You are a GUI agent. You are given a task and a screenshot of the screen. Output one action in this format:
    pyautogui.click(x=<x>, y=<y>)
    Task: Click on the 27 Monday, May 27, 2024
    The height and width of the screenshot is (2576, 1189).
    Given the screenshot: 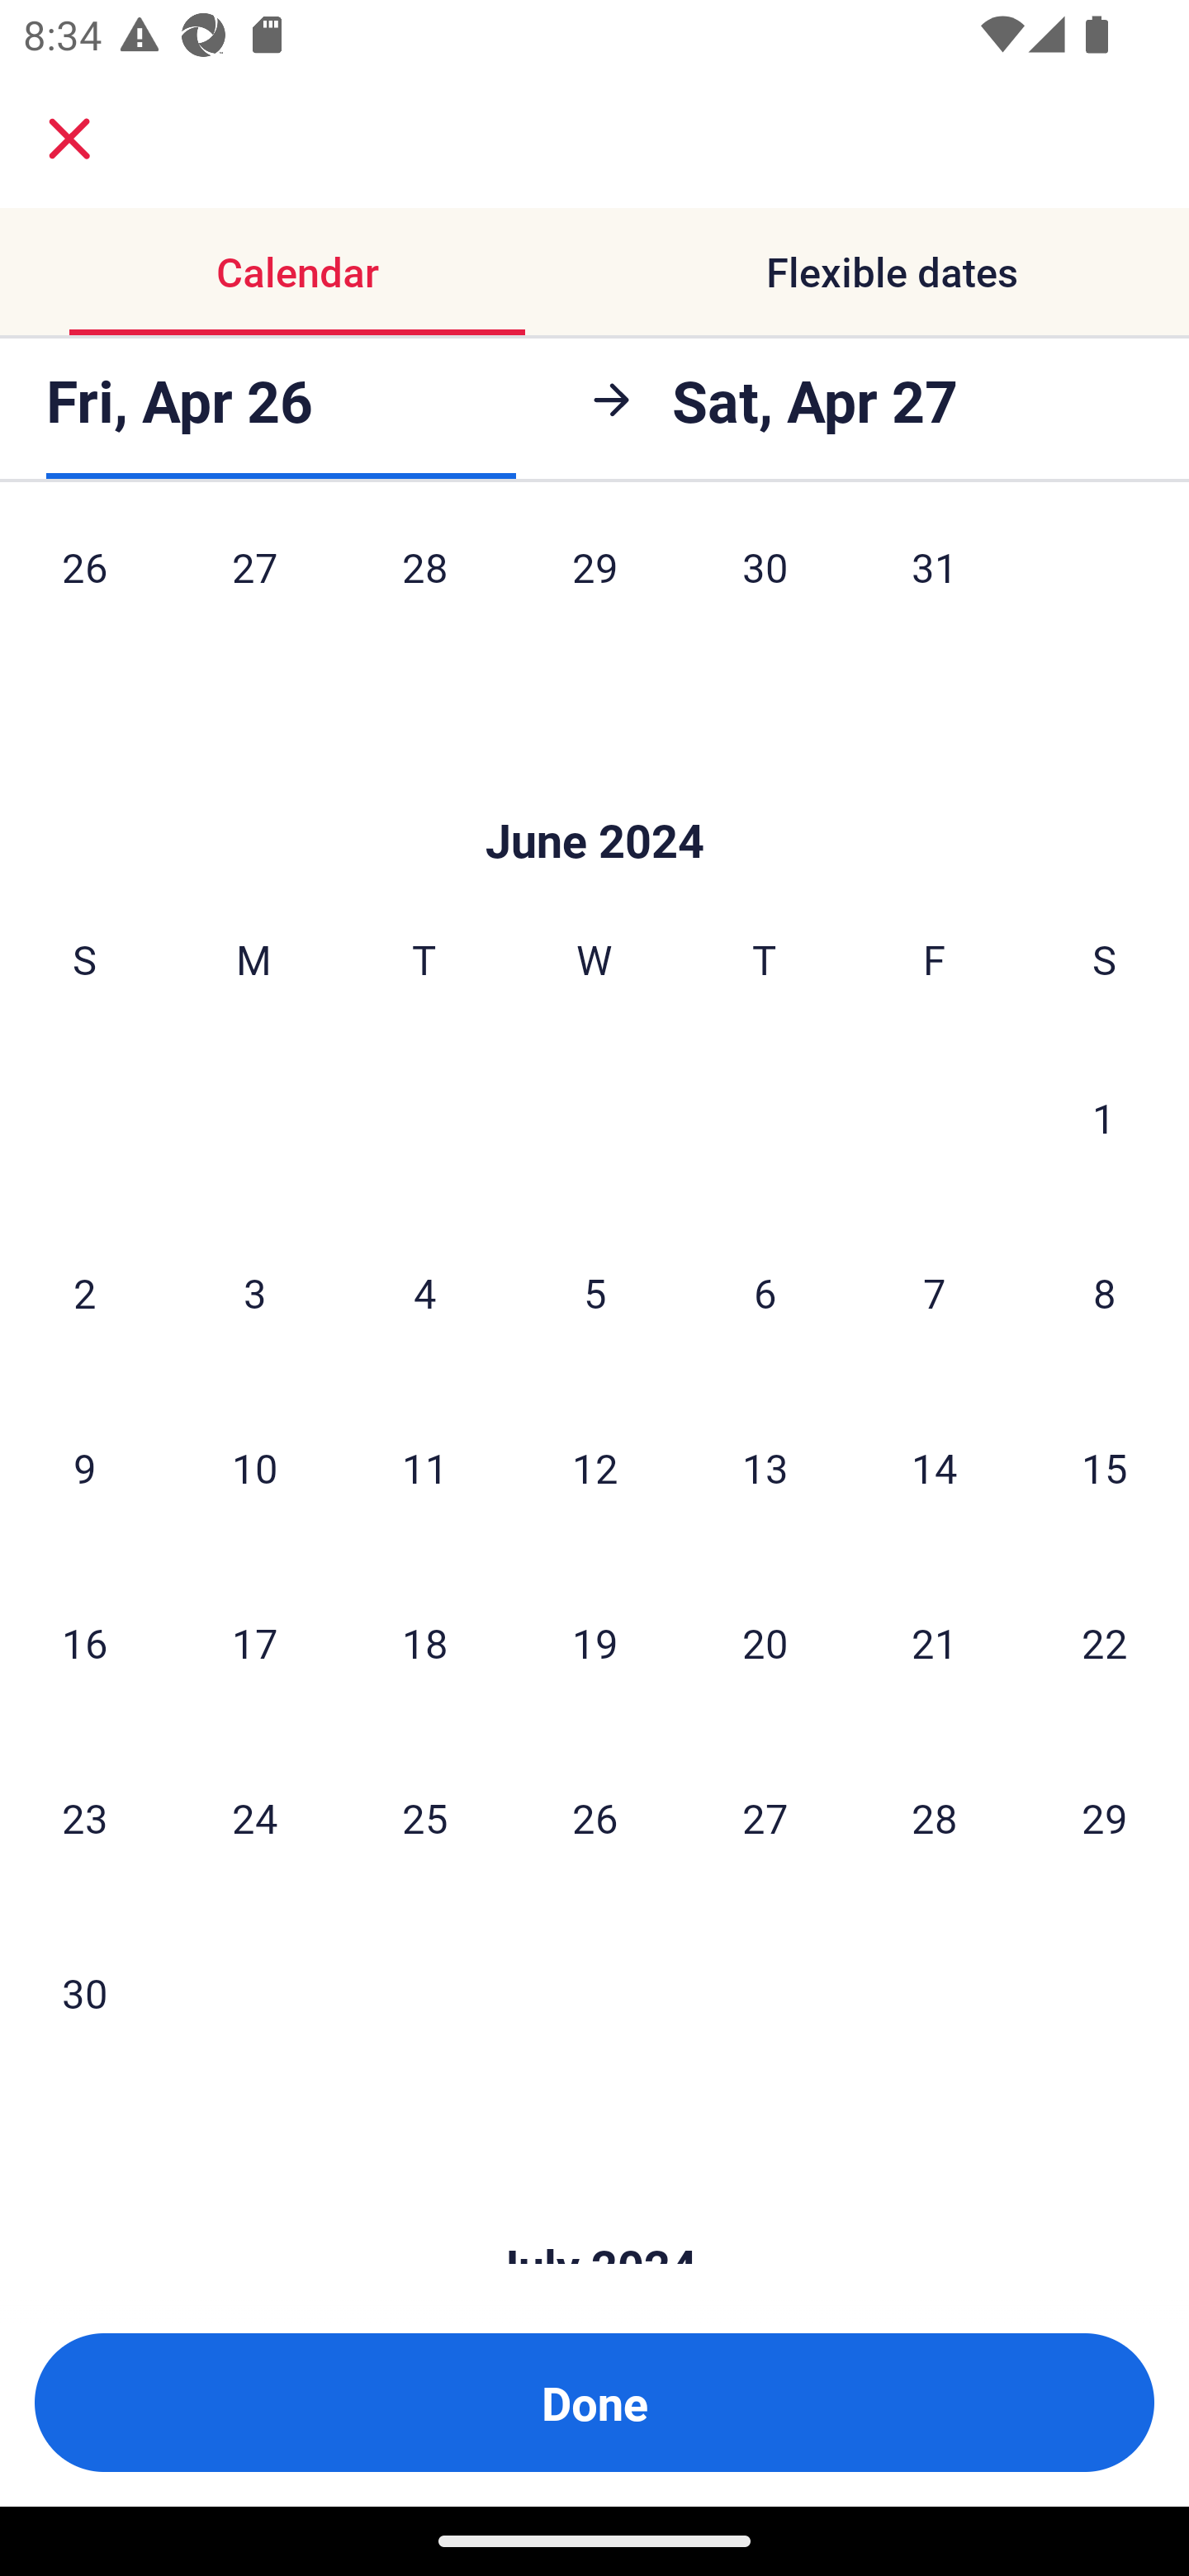 What is the action you would take?
    pyautogui.click(x=254, y=590)
    